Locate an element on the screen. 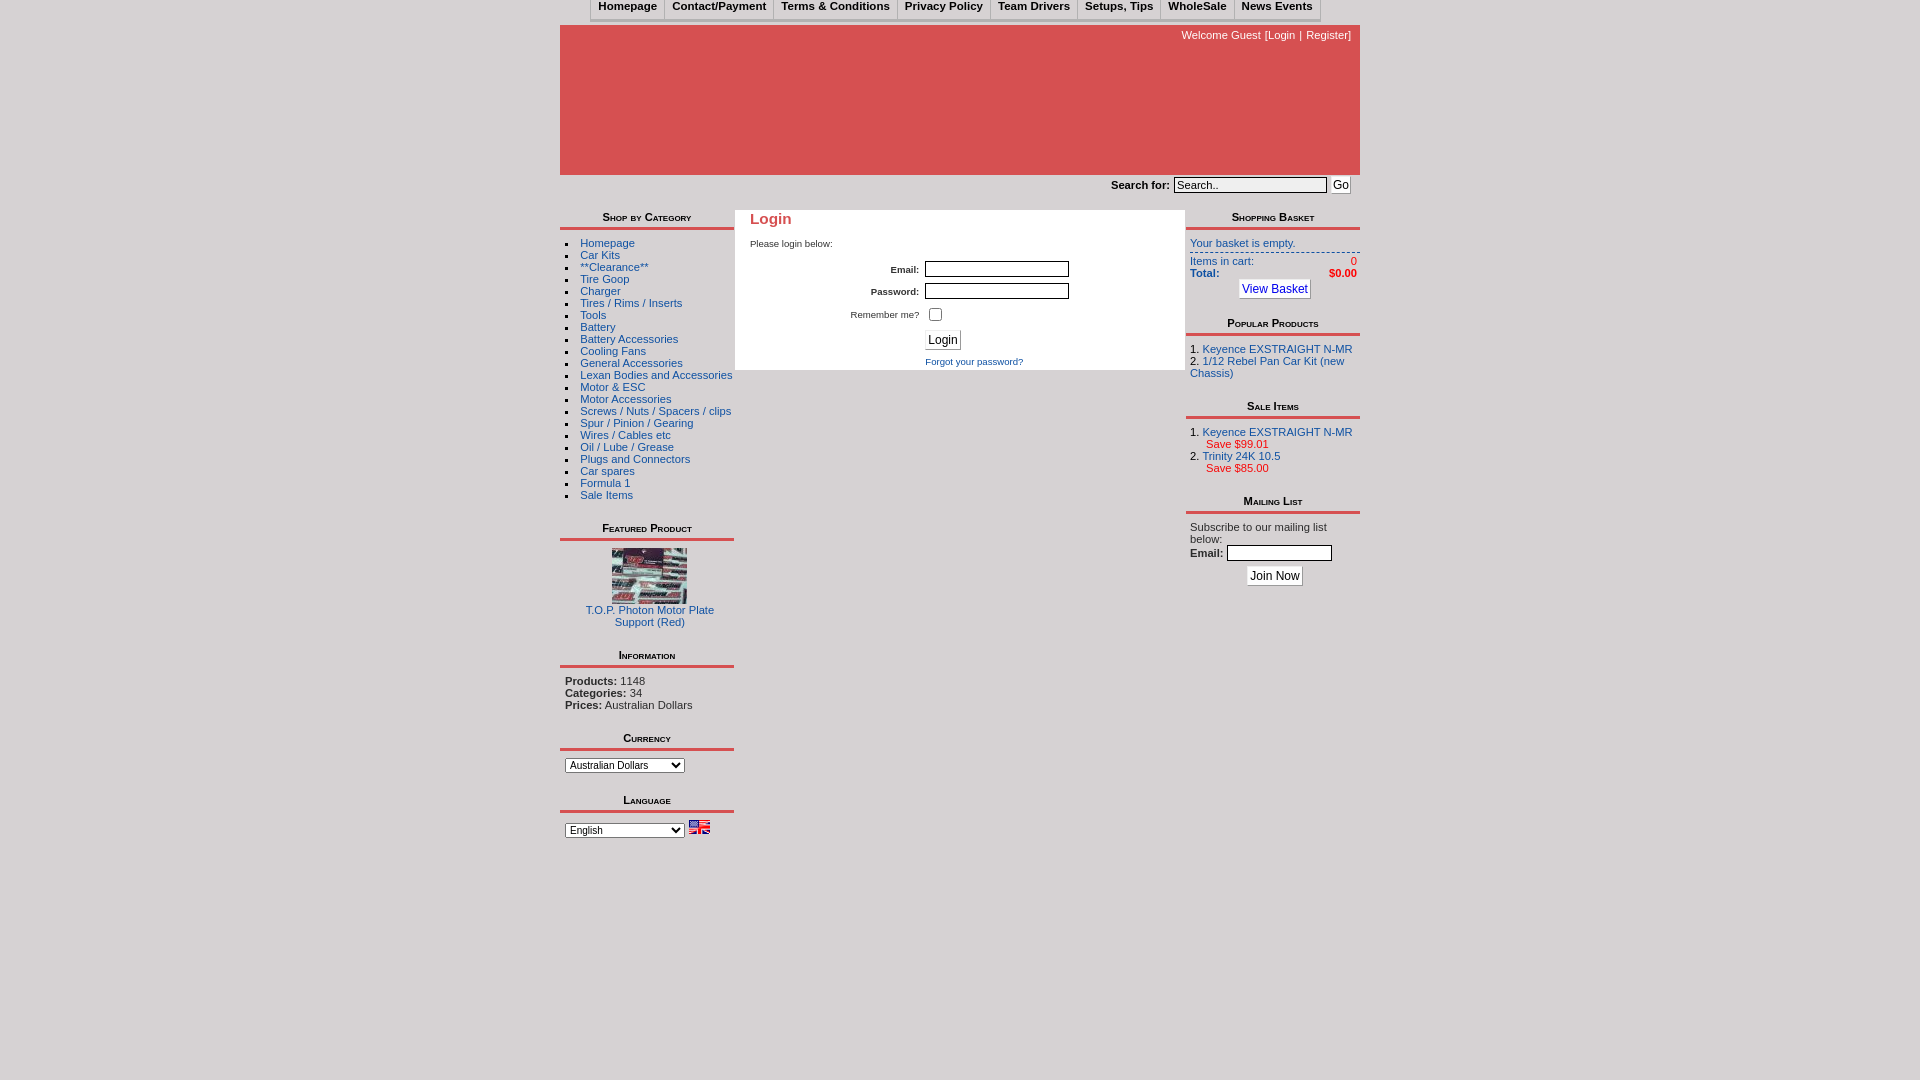 Image resolution: width=1920 pixels, height=1080 pixels. Car spares is located at coordinates (608, 471).